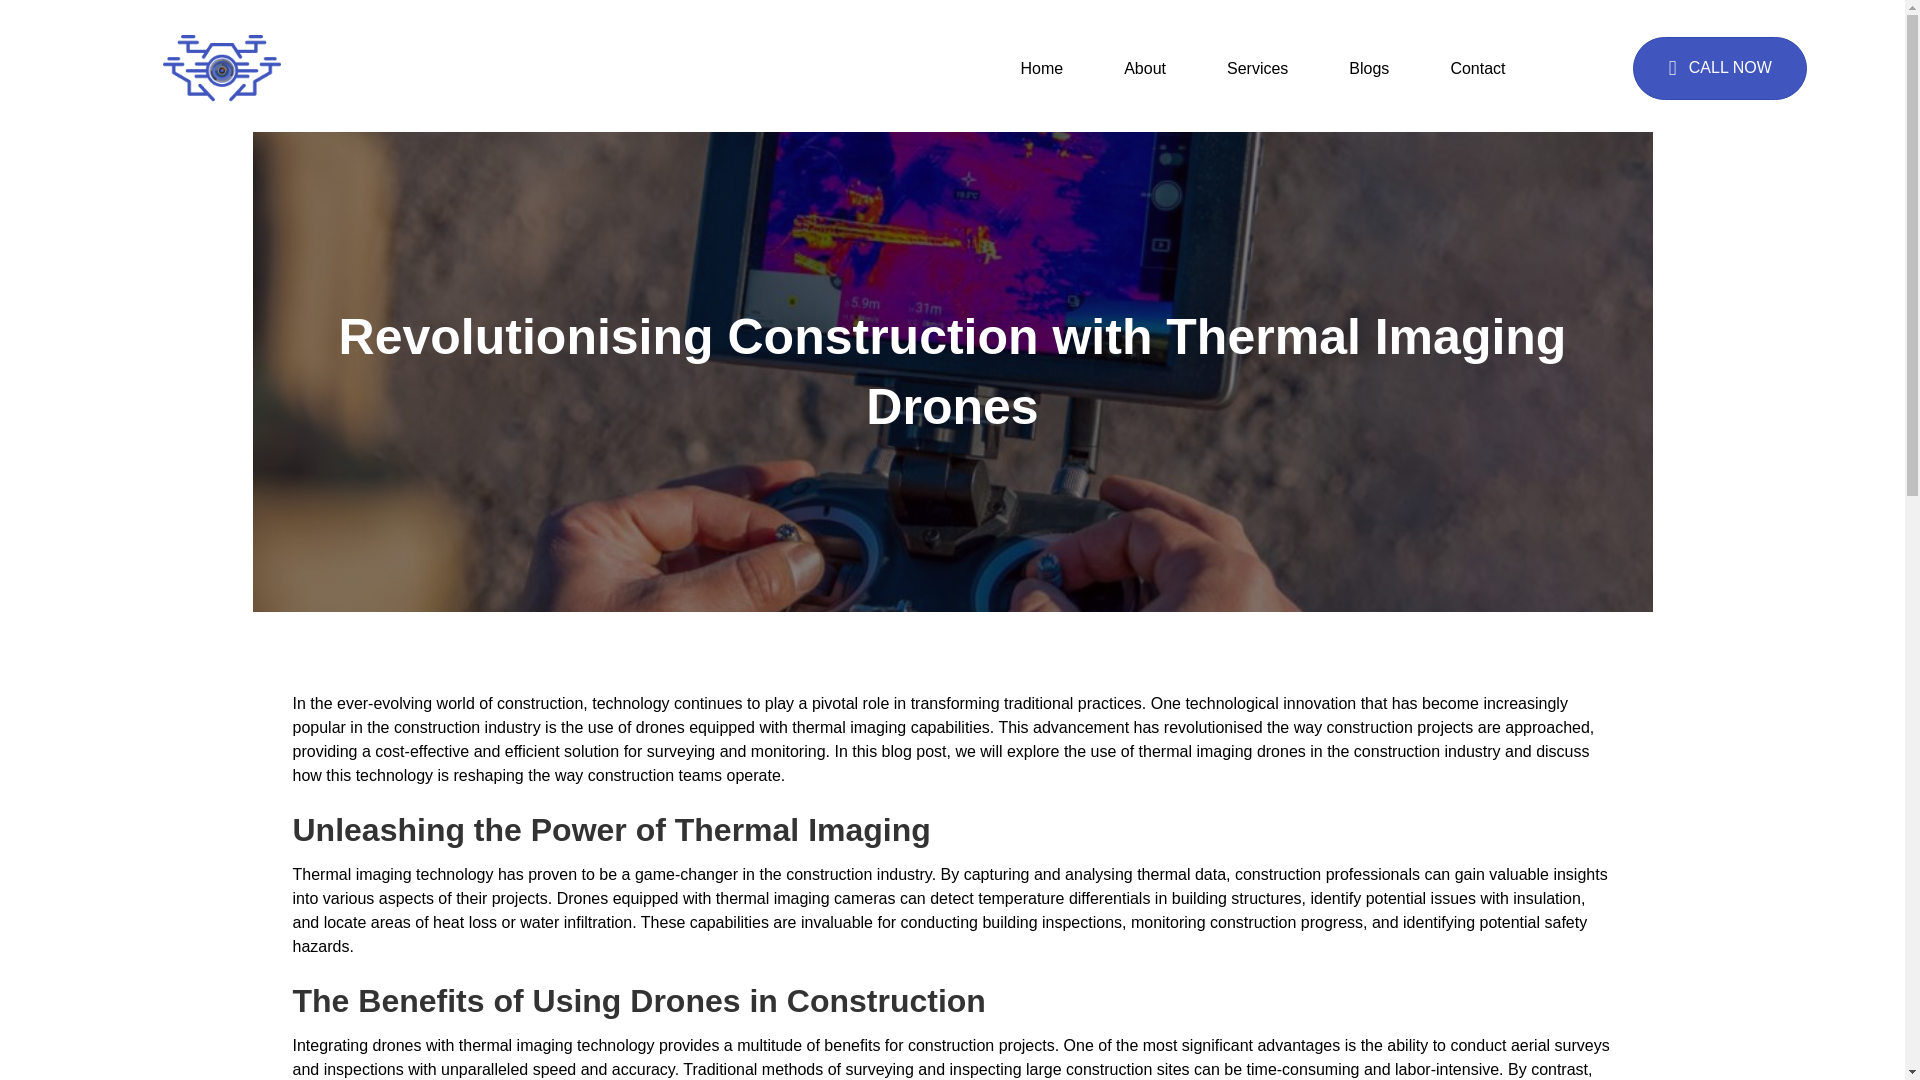 This screenshot has width=1920, height=1080. Describe the element at coordinates (222, 68) in the screenshot. I see `Group 12` at that location.